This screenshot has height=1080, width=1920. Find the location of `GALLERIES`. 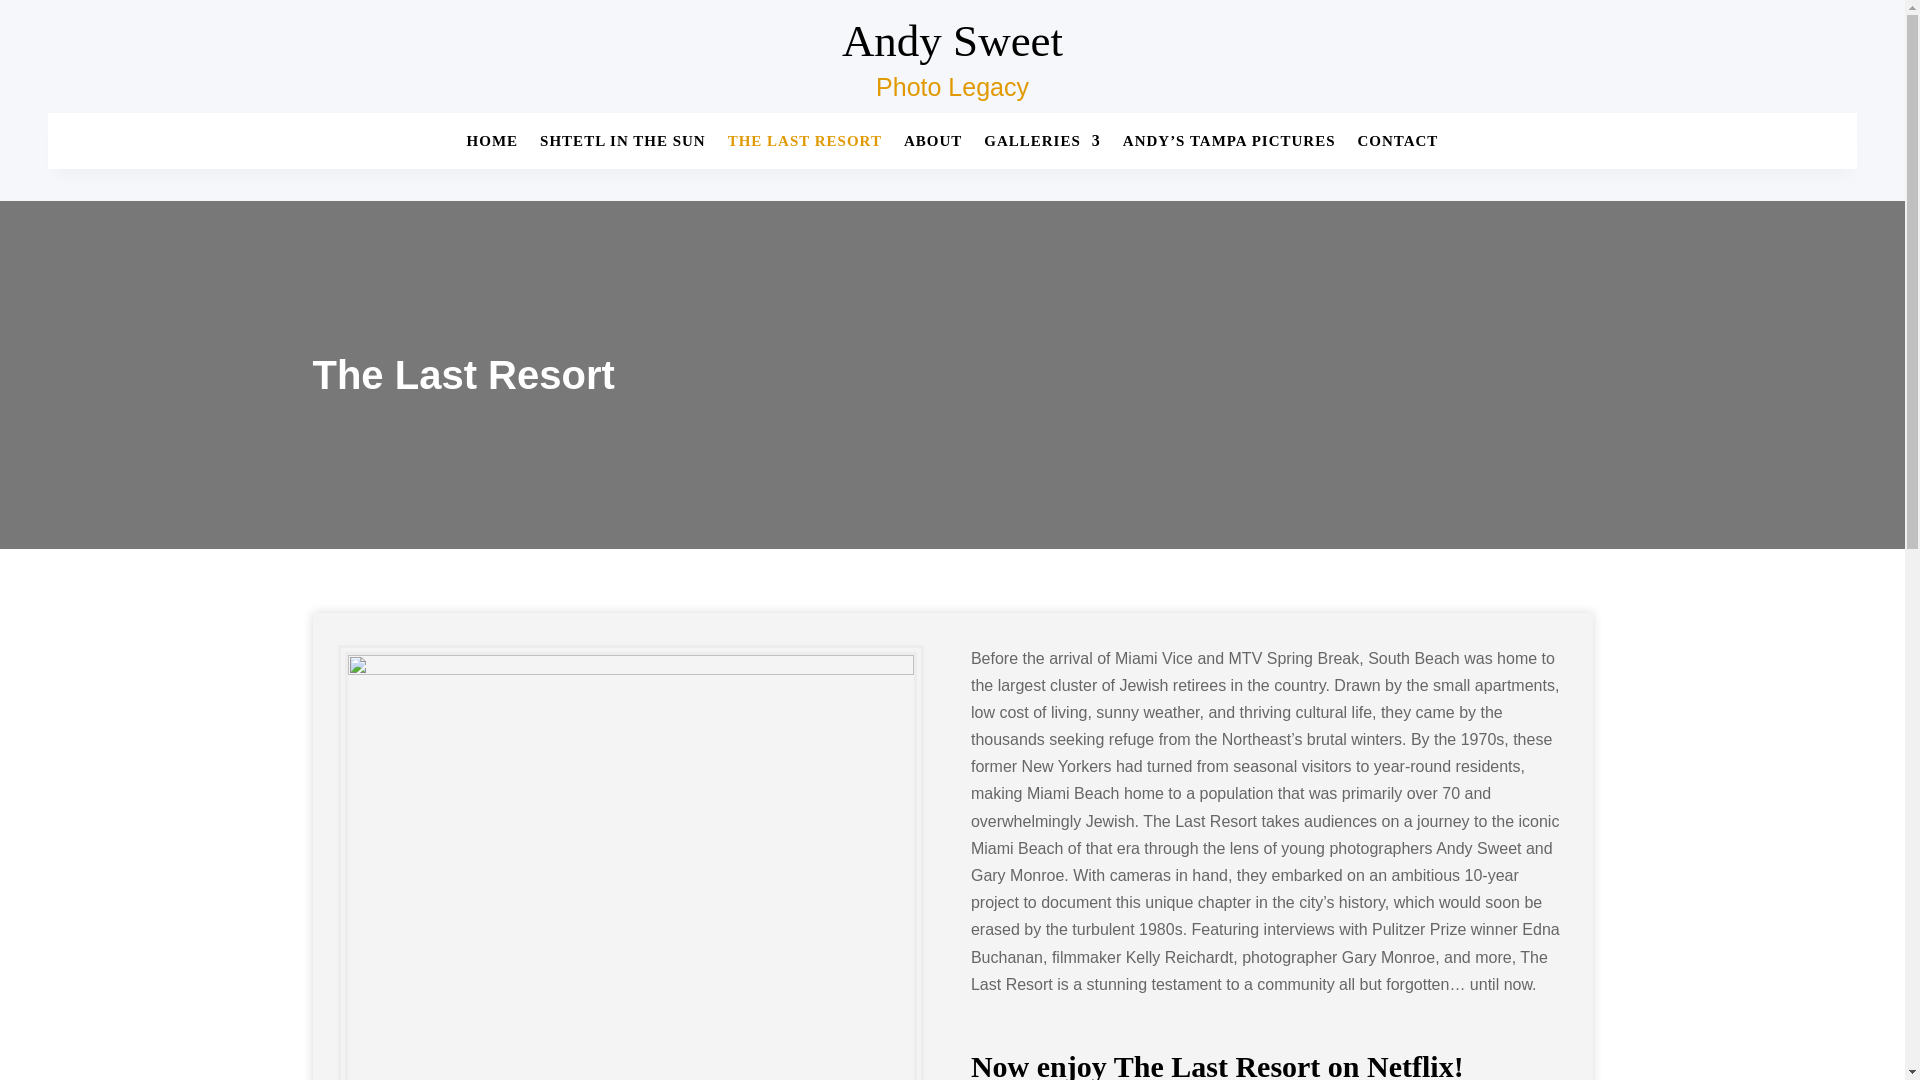

GALLERIES is located at coordinates (1042, 144).